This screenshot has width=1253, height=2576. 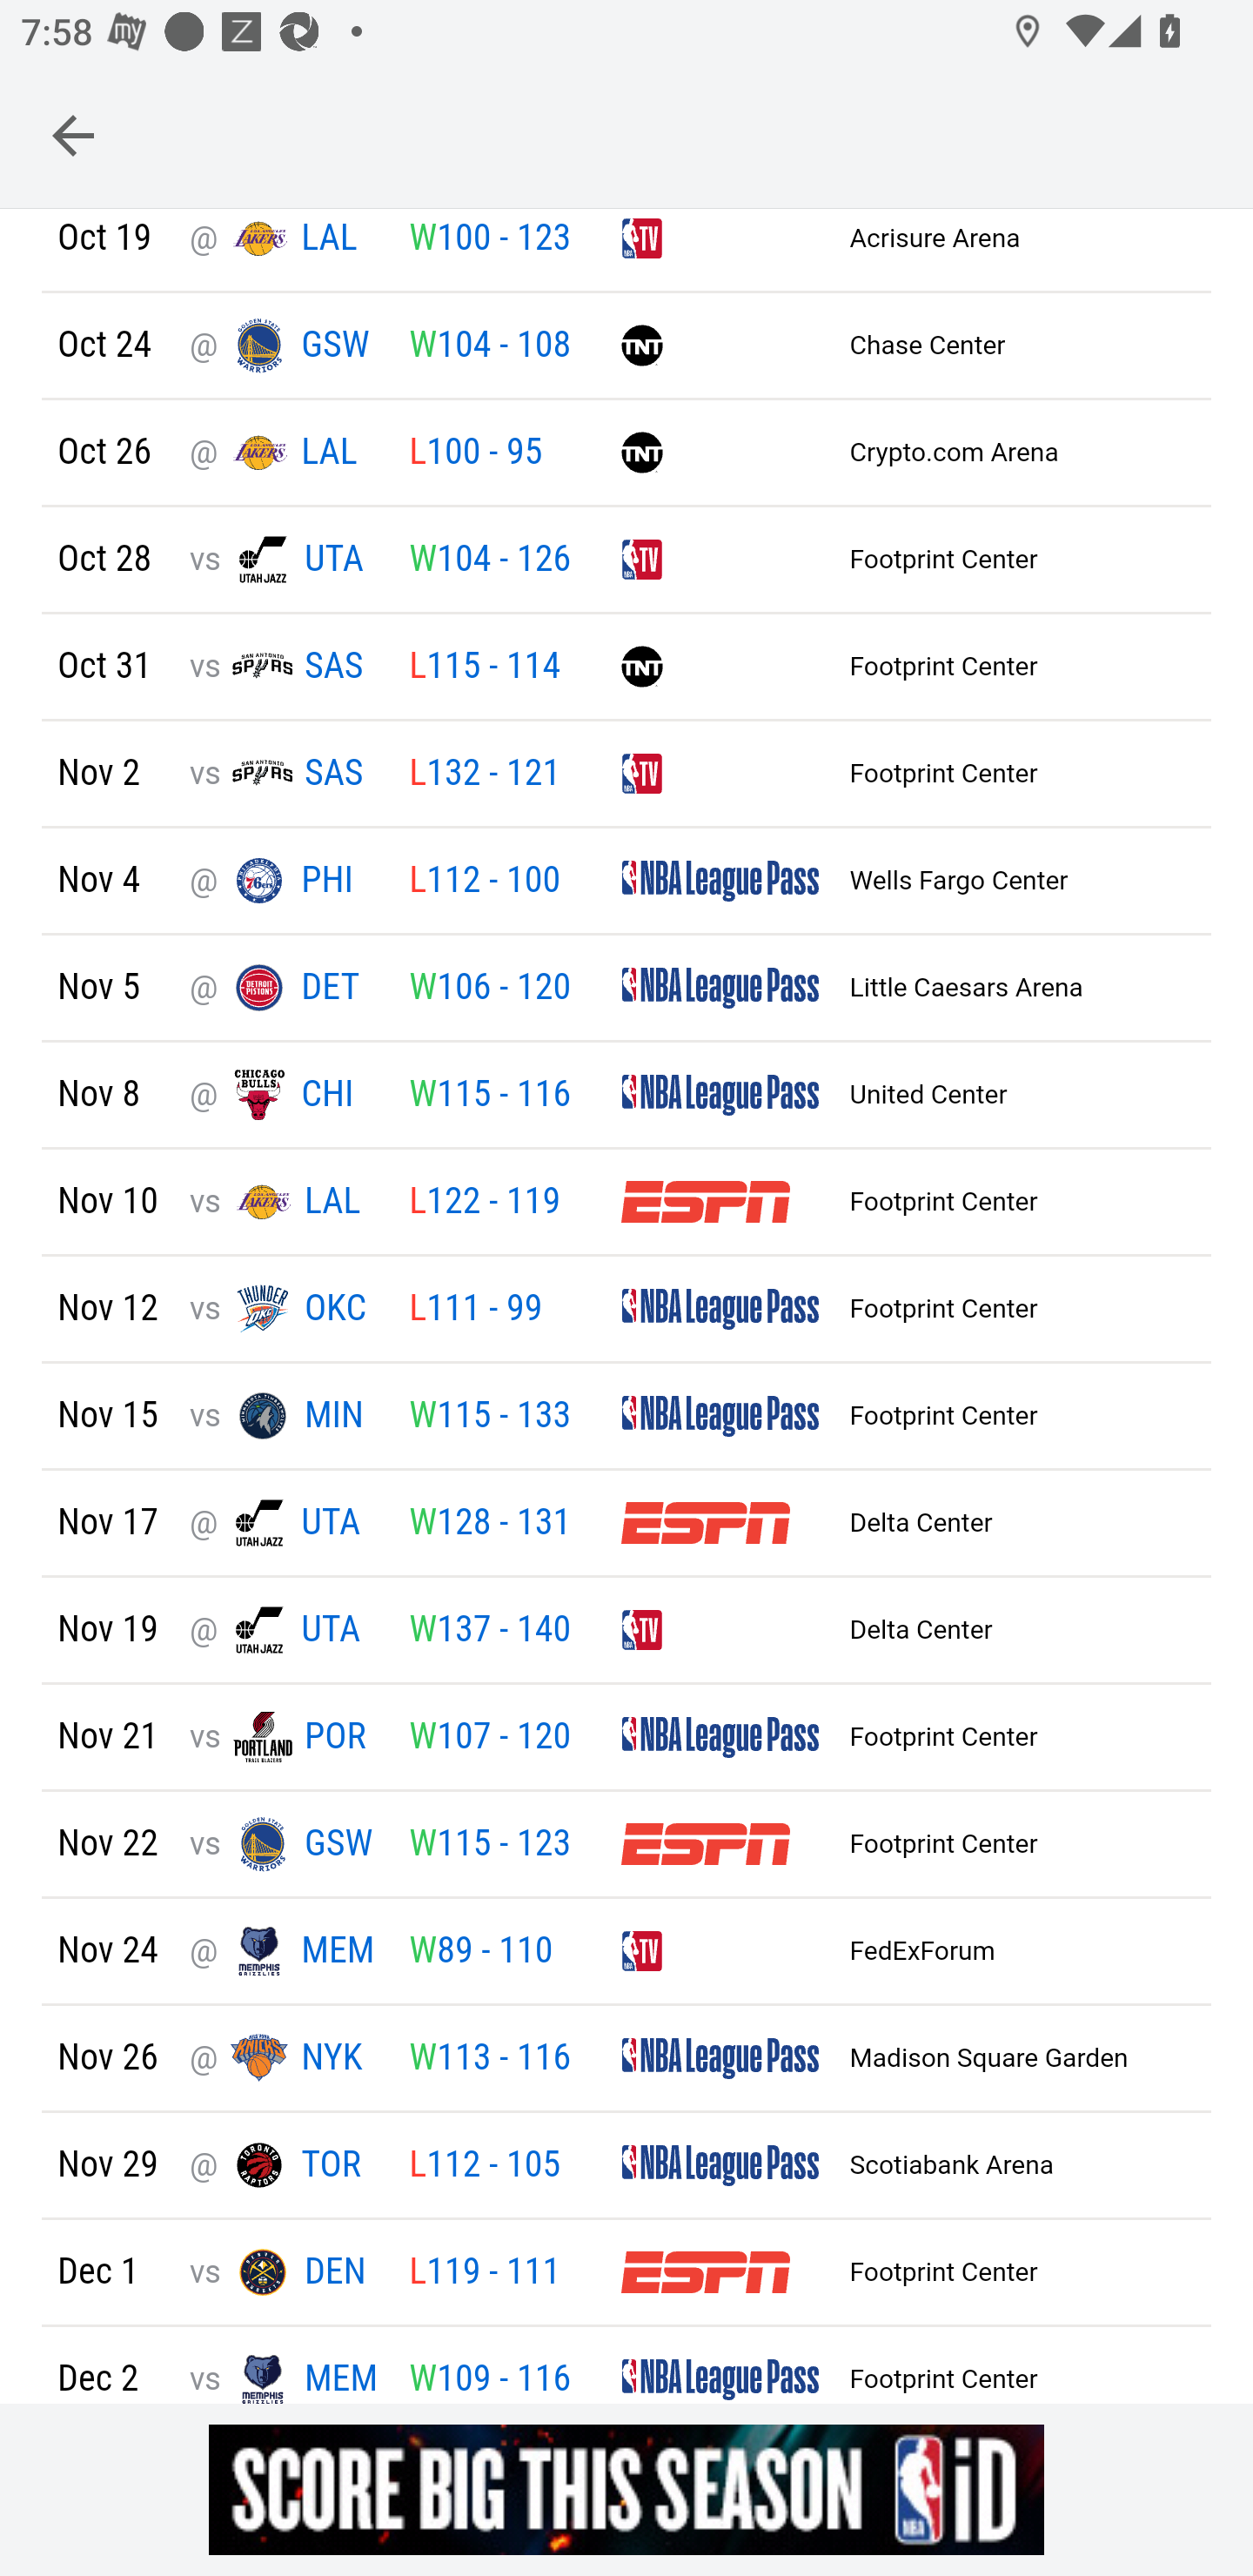 I want to click on @ TOR Logo TOR @ TOR Logo TOR, so click(x=283, y=2167).